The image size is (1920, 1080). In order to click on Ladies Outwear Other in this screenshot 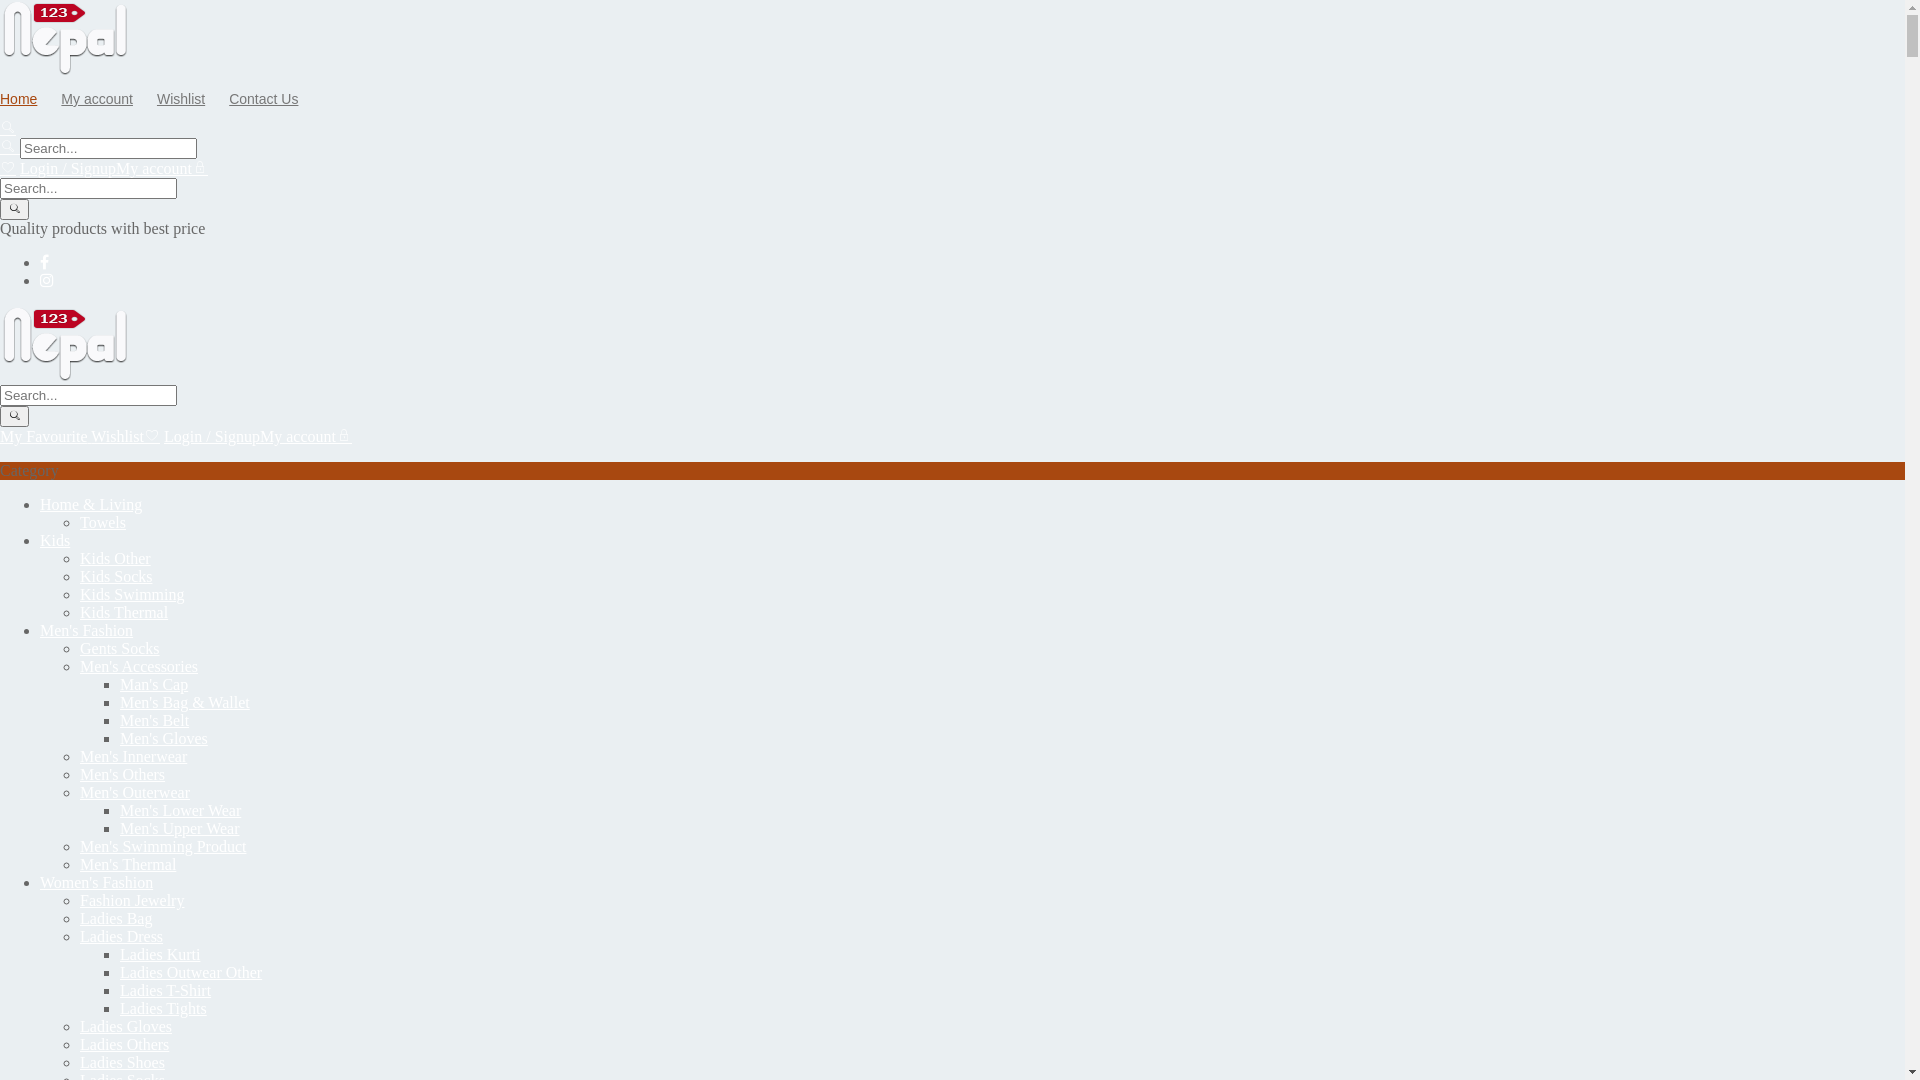, I will do `click(191, 972)`.